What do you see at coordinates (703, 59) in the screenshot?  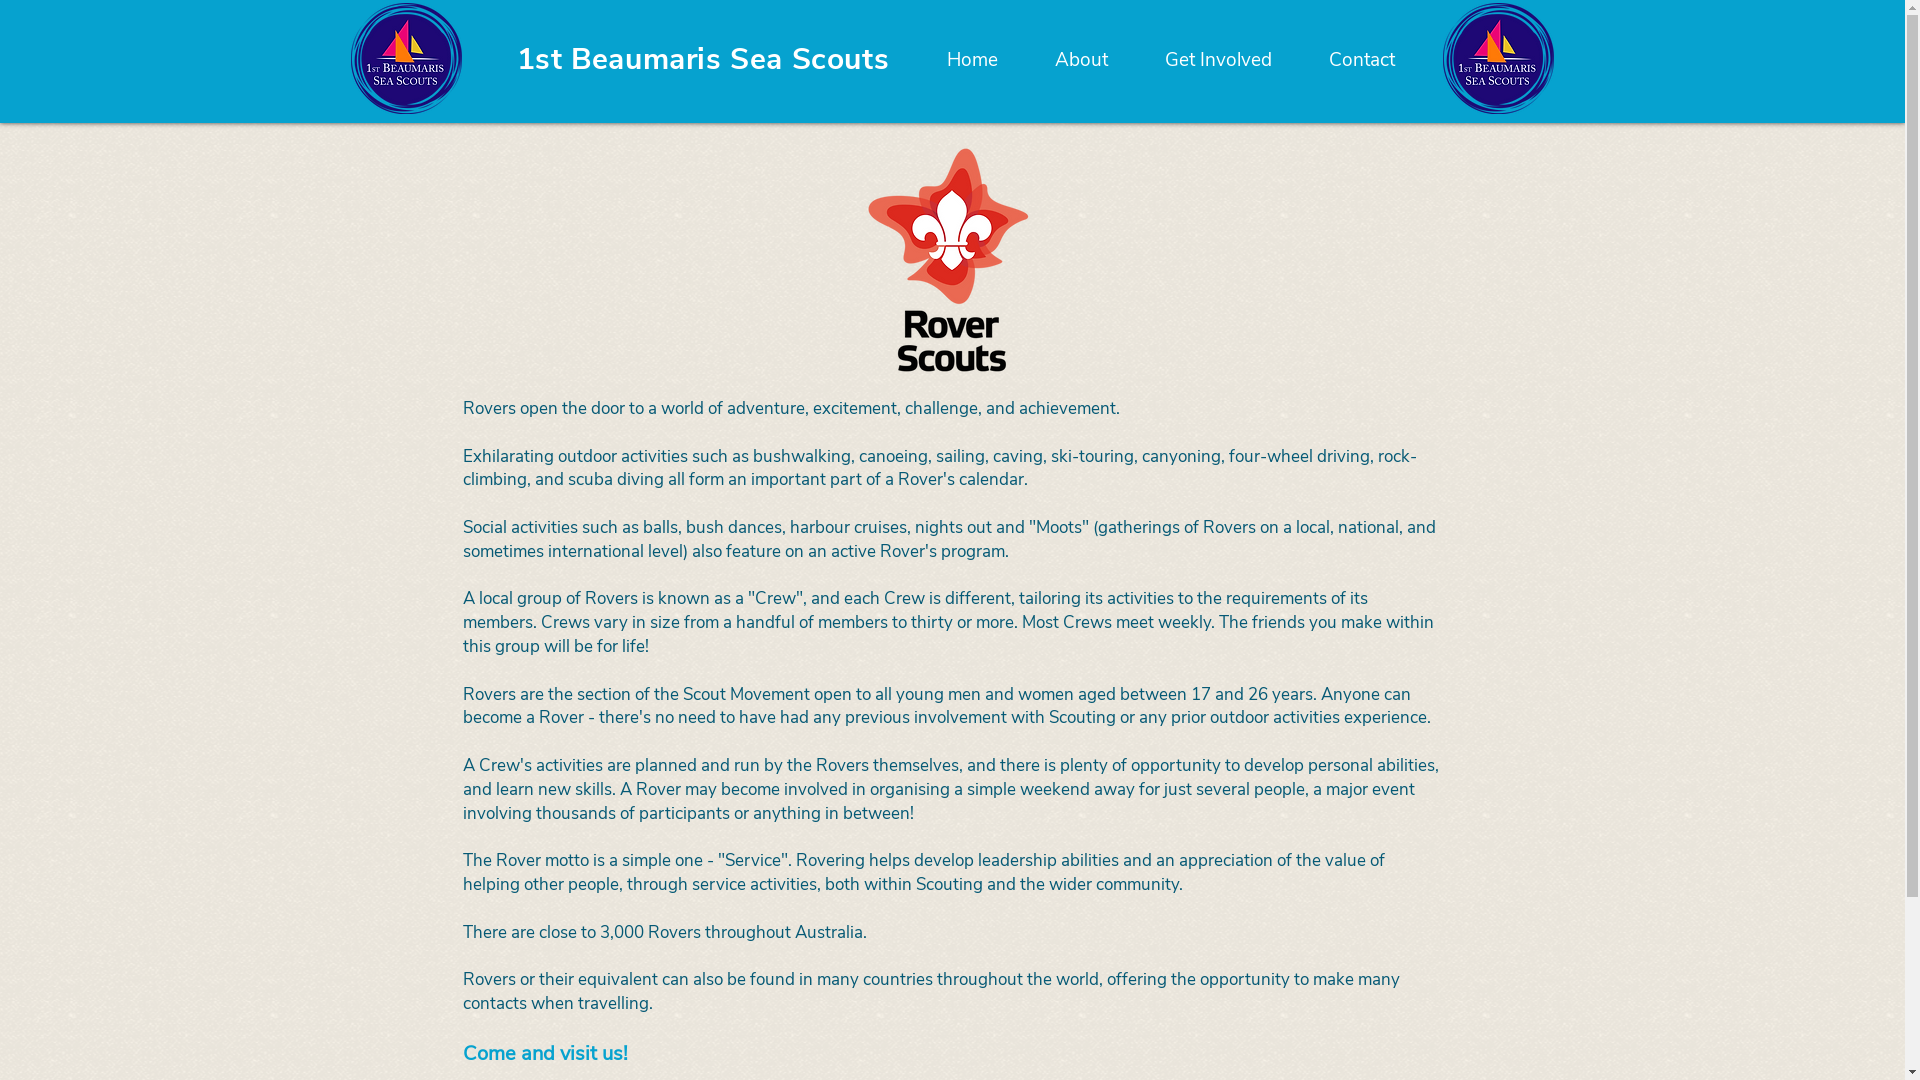 I see `1st Beaumaris Sea Scouts` at bounding box center [703, 59].